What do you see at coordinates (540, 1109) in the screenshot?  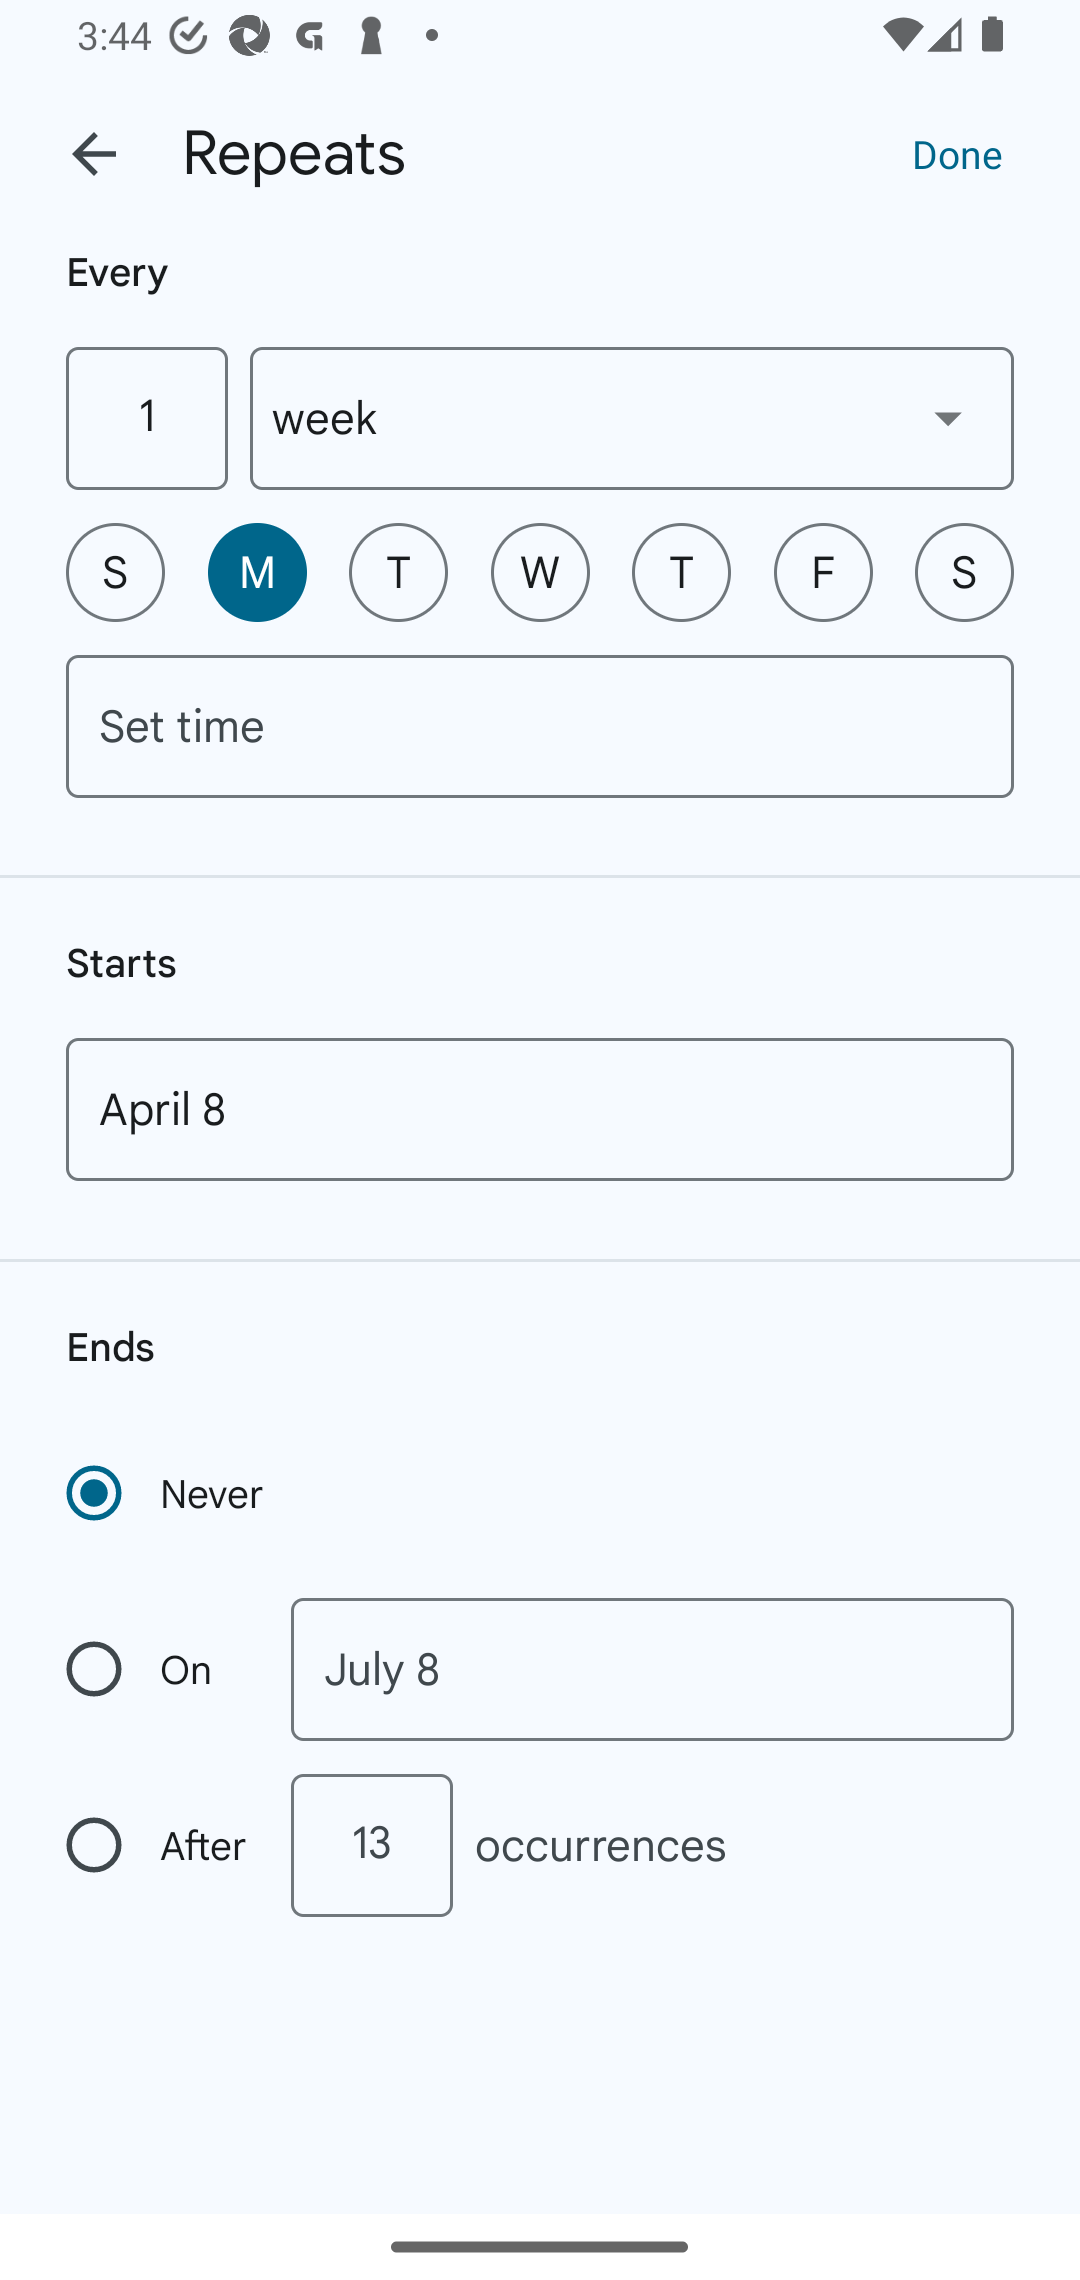 I see `April 8` at bounding box center [540, 1109].